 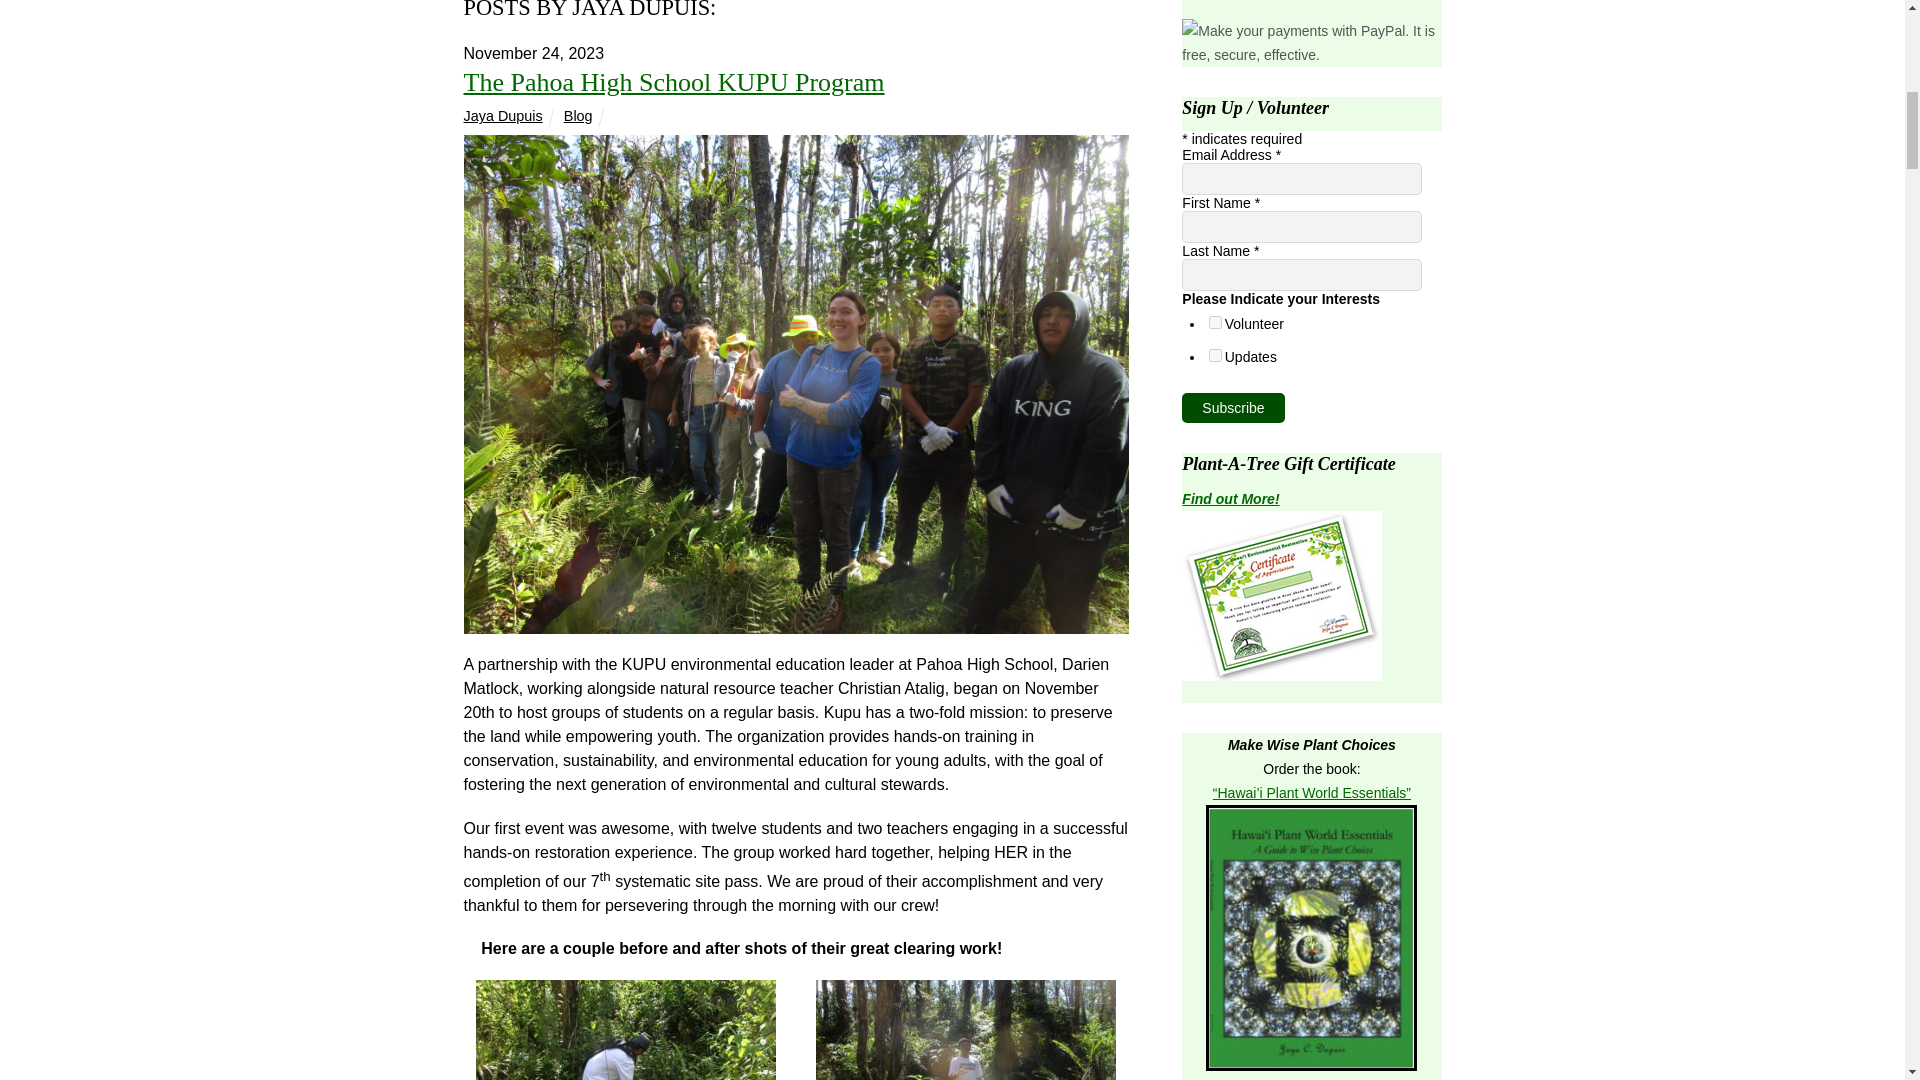 What do you see at coordinates (1233, 408) in the screenshot?
I see `Subscribe` at bounding box center [1233, 408].